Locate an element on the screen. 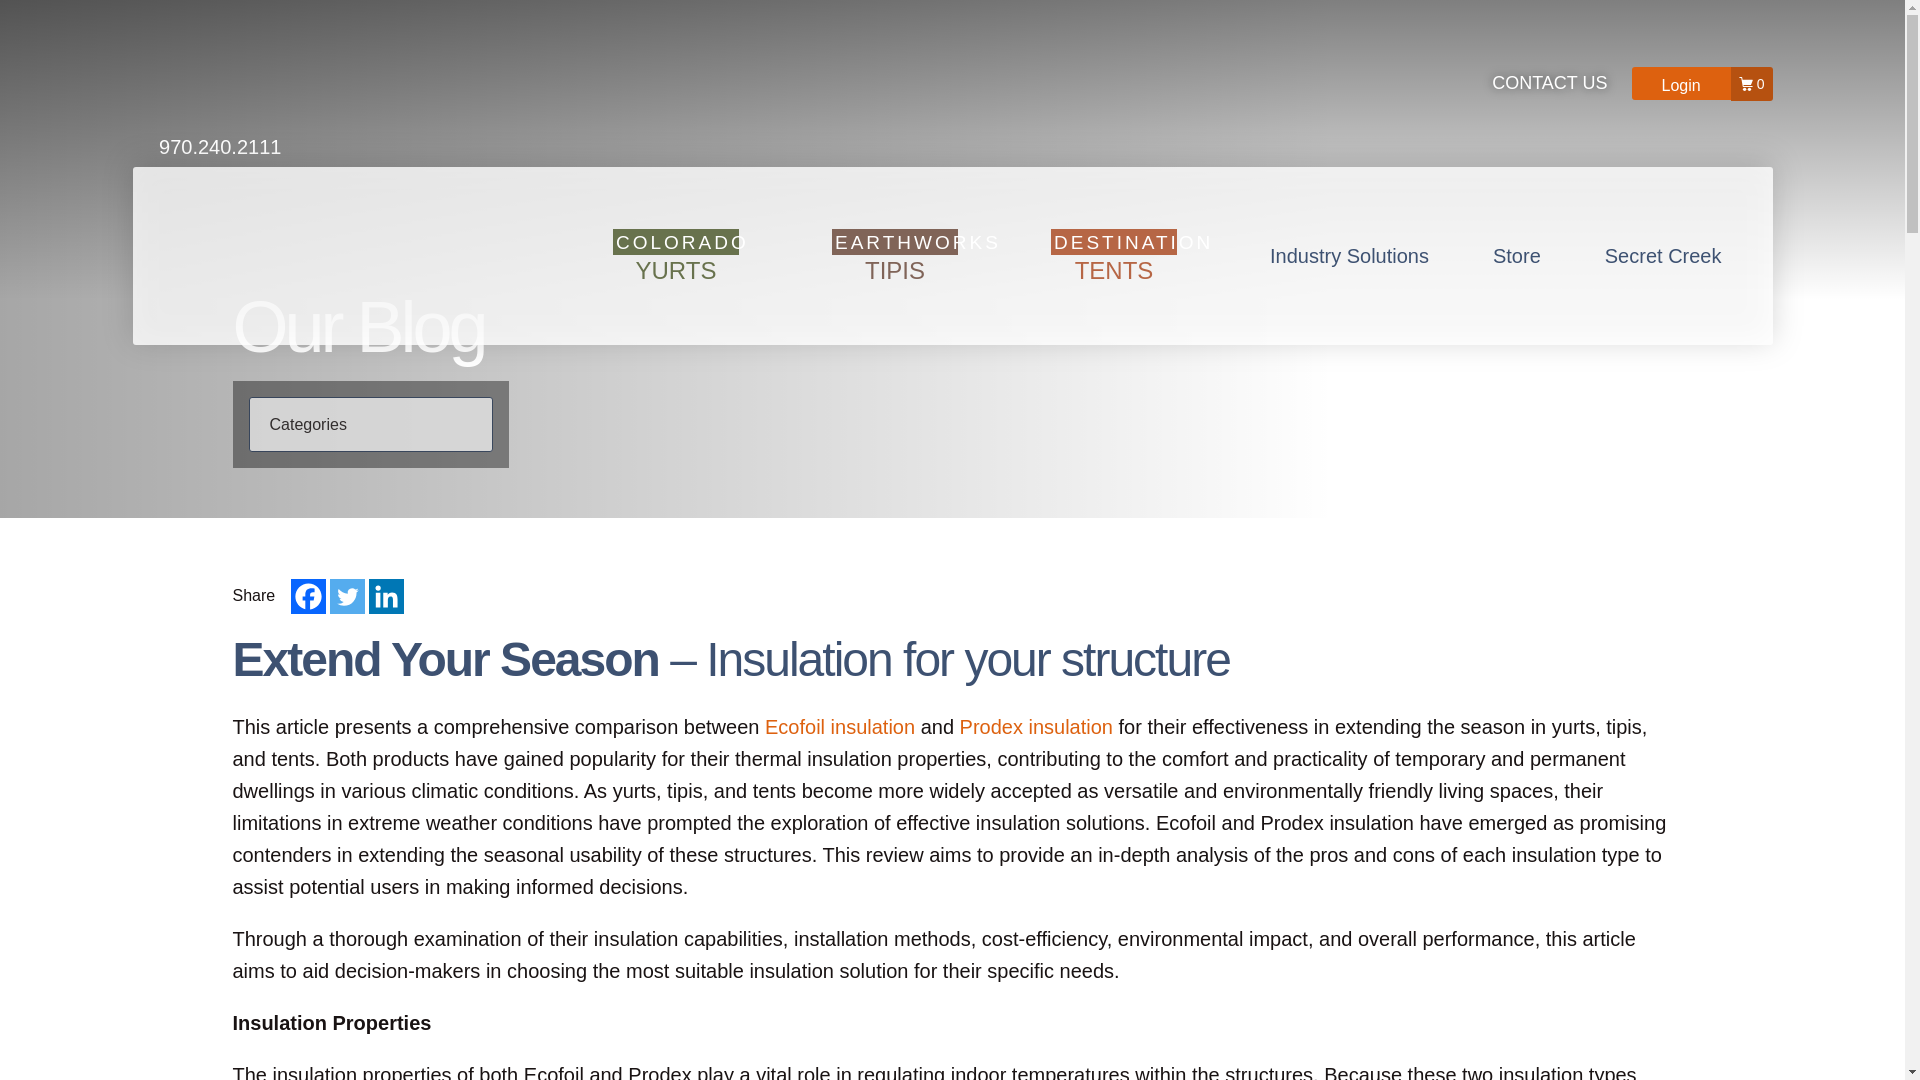 Image resolution: width=1920 pixels, height=1080 pixels. Secret Creek is located at coordinates (676, 255).